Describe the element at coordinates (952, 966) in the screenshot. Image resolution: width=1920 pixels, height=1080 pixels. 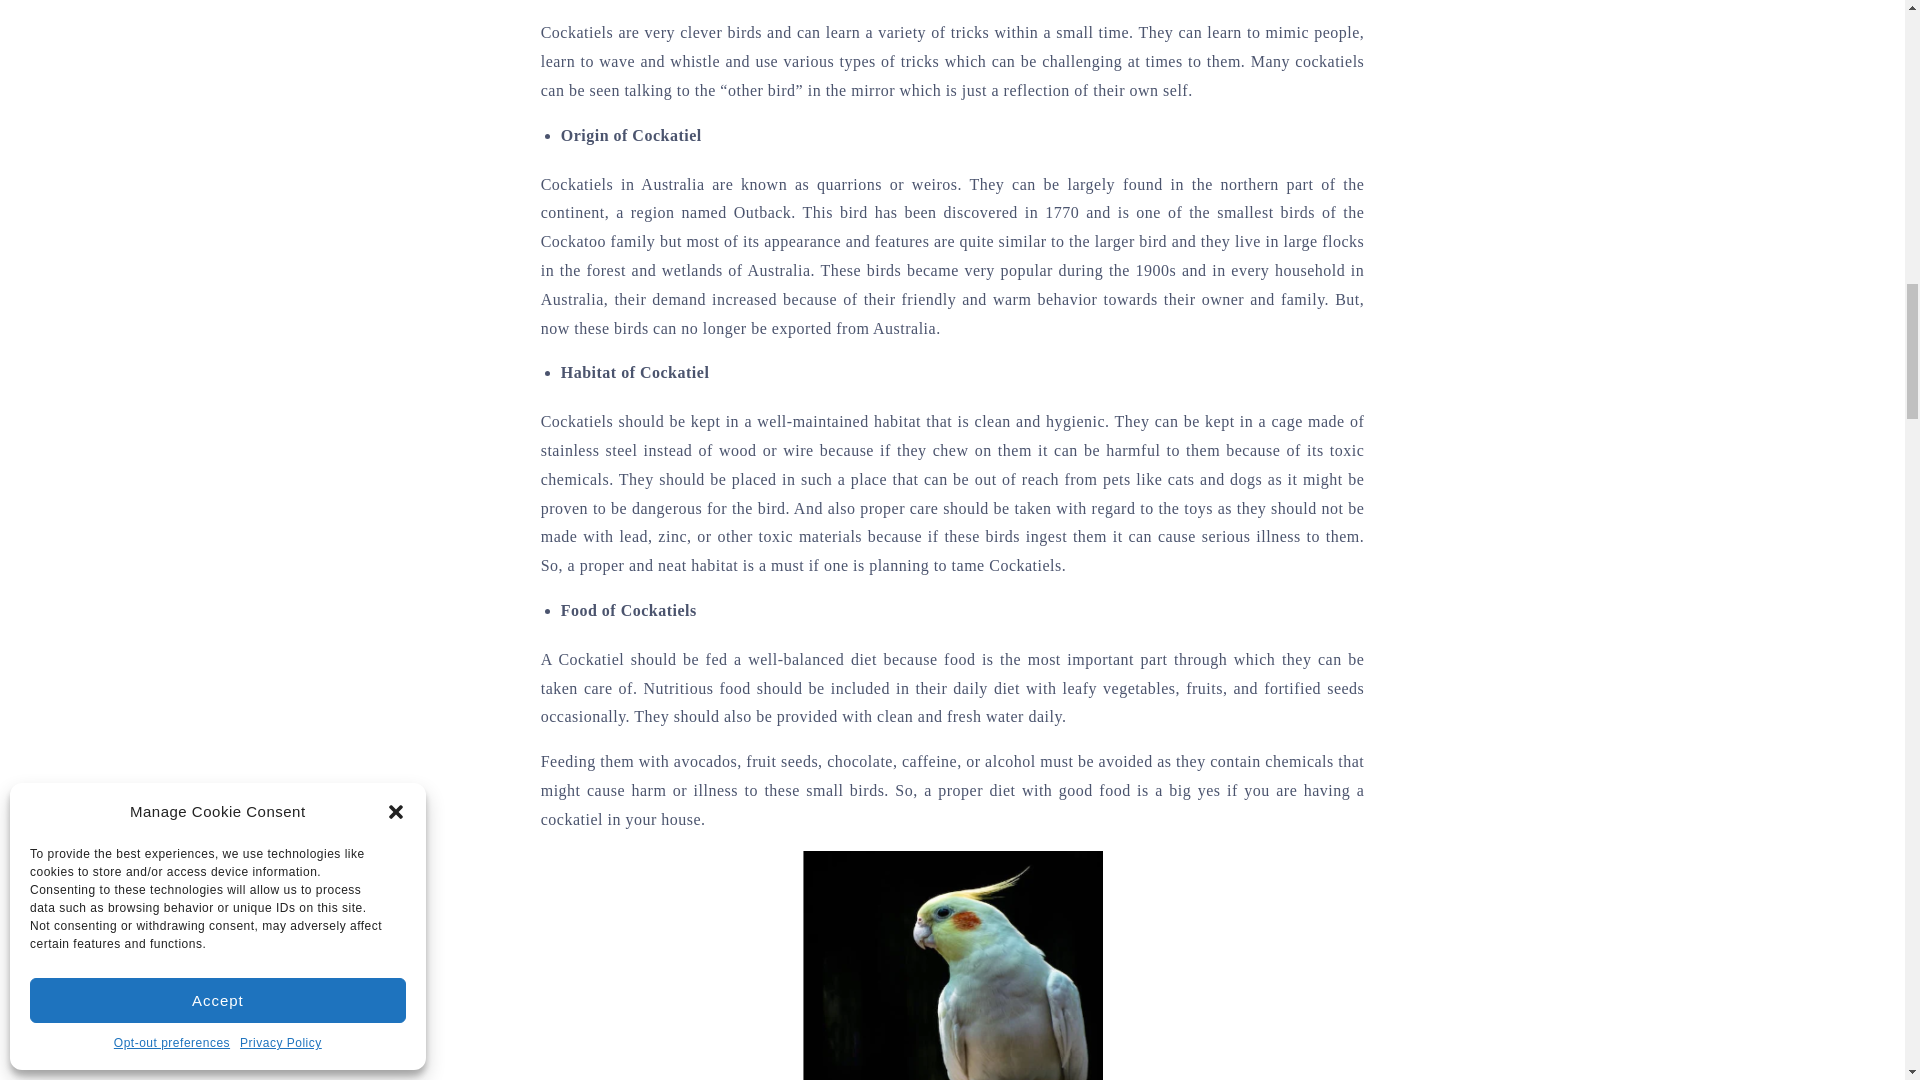
I see `Cockatiel - Erakina 2` at that location.